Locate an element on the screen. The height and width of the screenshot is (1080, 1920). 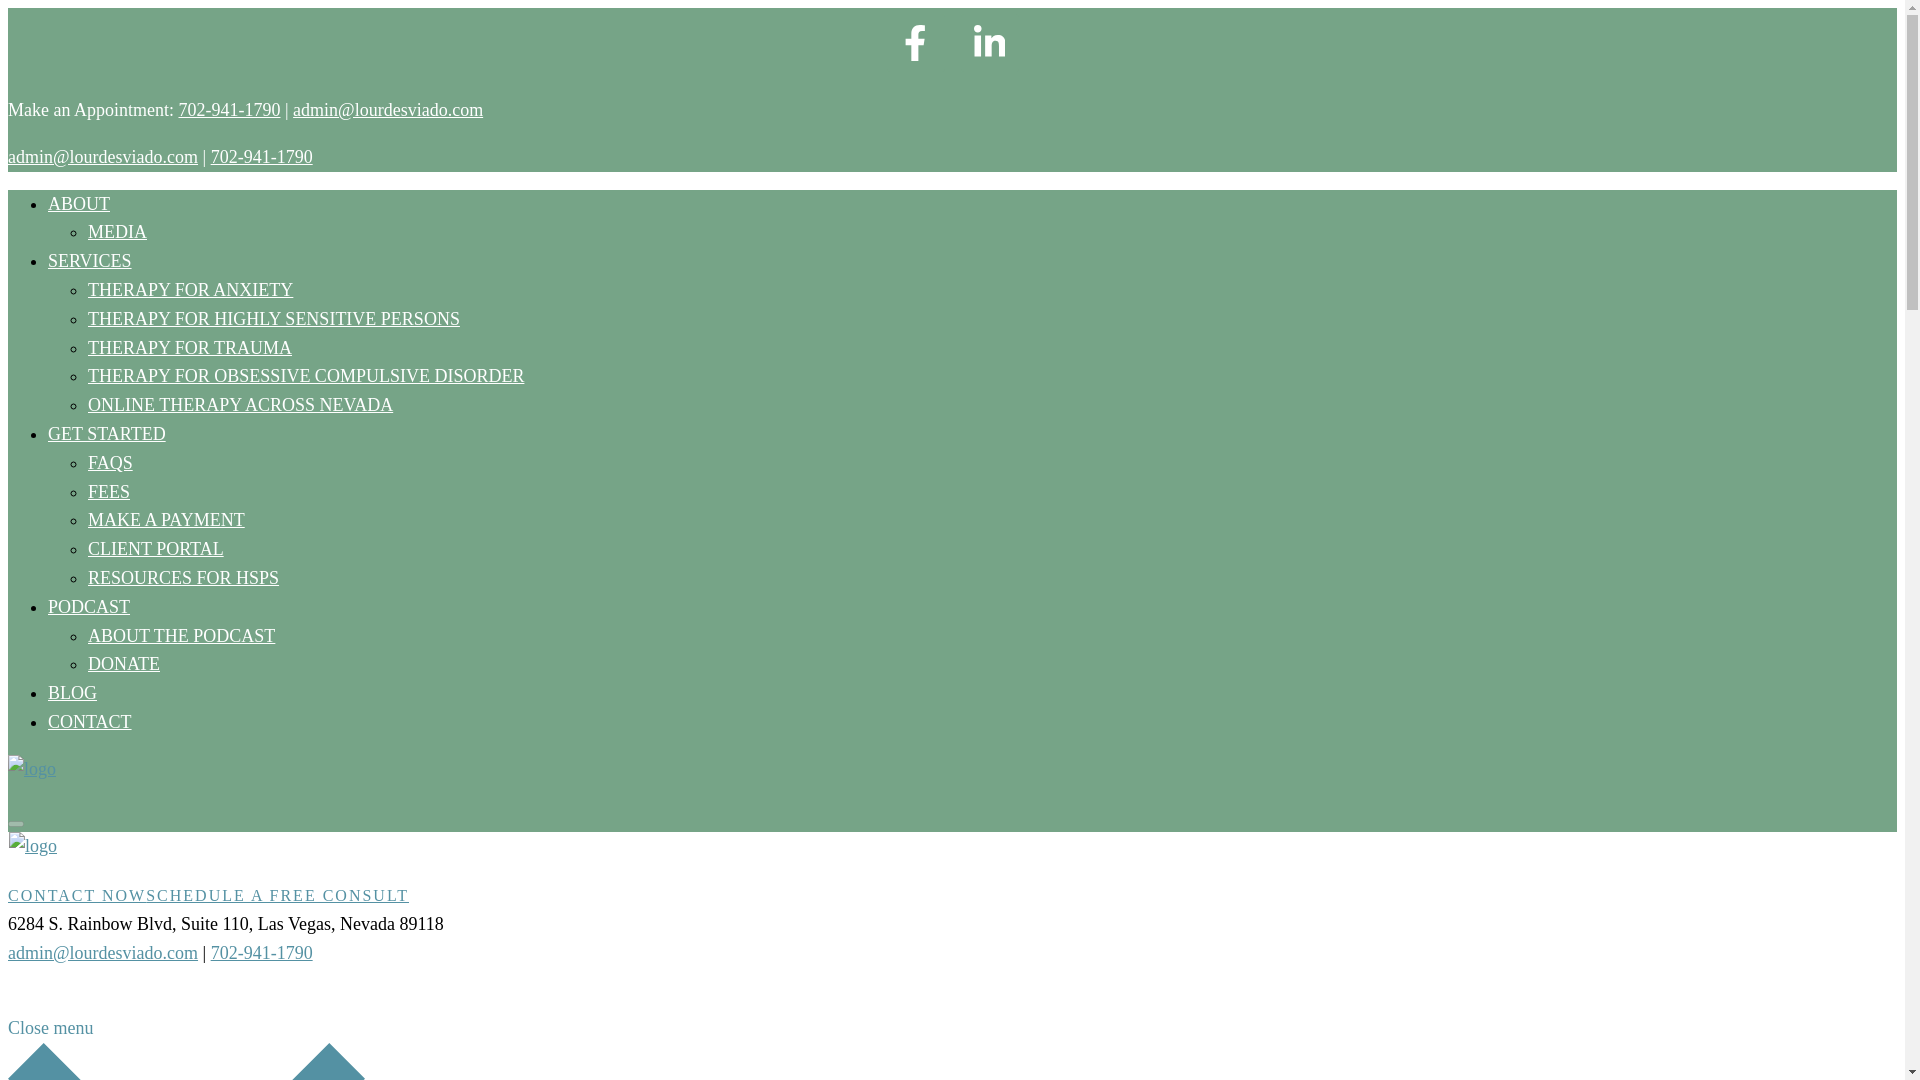
GET STARTED is located at coordinates (106, 434).